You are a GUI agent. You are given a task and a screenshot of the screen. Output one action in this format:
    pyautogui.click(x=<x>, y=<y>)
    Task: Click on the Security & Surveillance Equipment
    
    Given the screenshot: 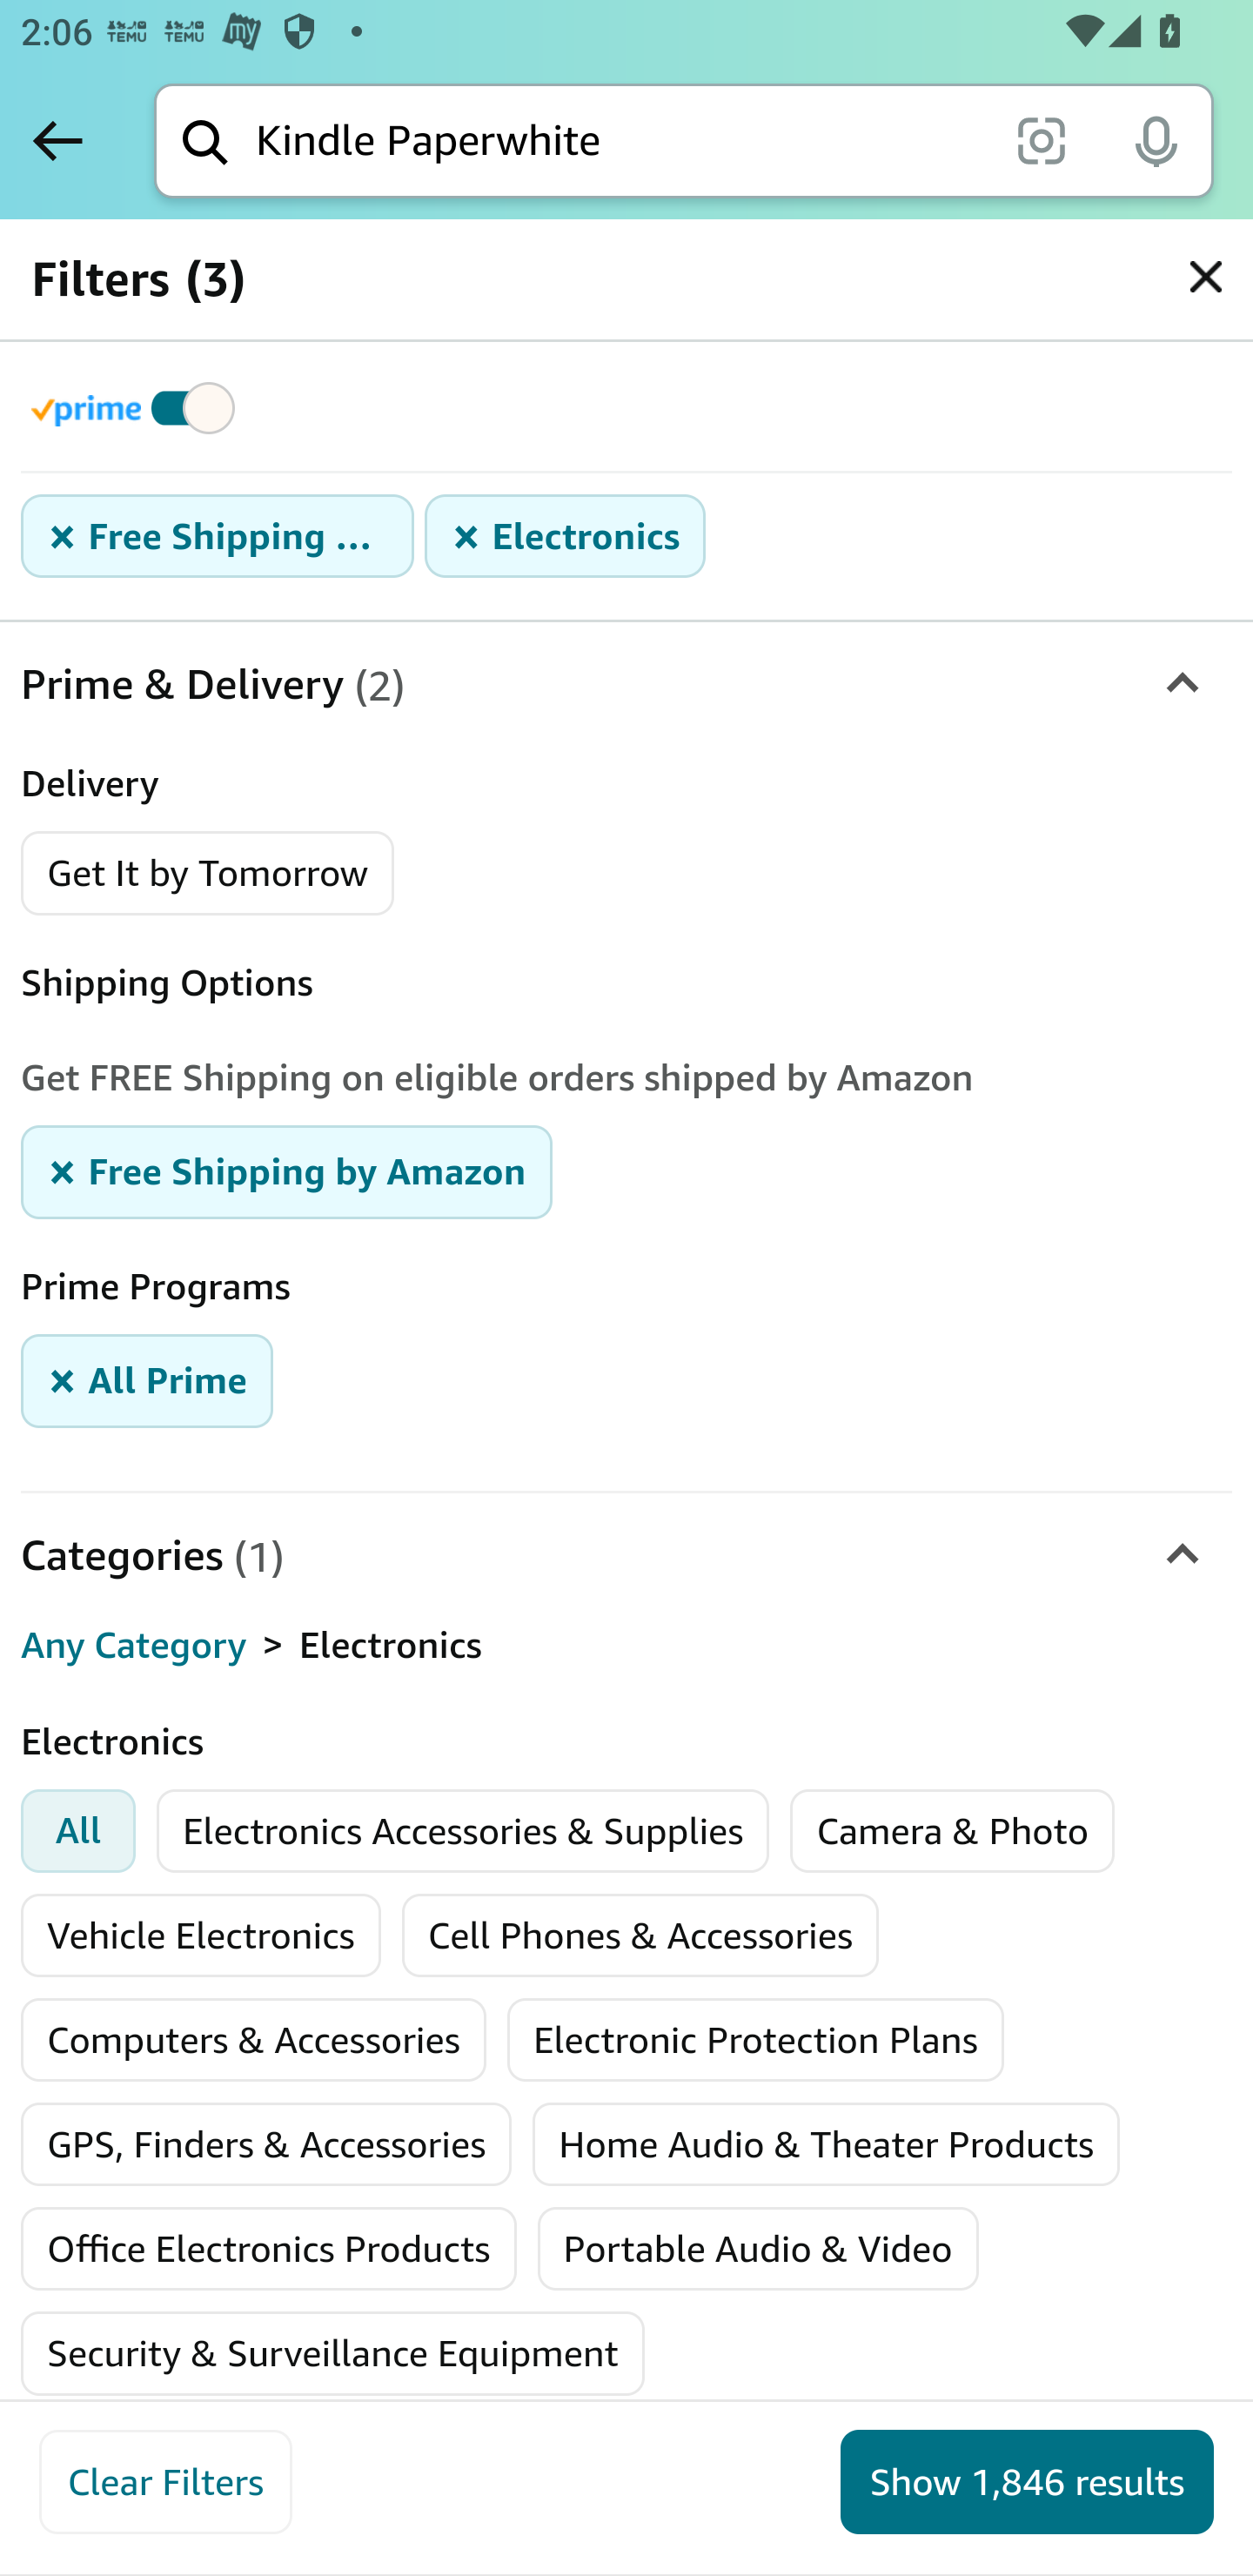 What is the action you would take?
    pyautogui.click(x=332, y=2353)
    